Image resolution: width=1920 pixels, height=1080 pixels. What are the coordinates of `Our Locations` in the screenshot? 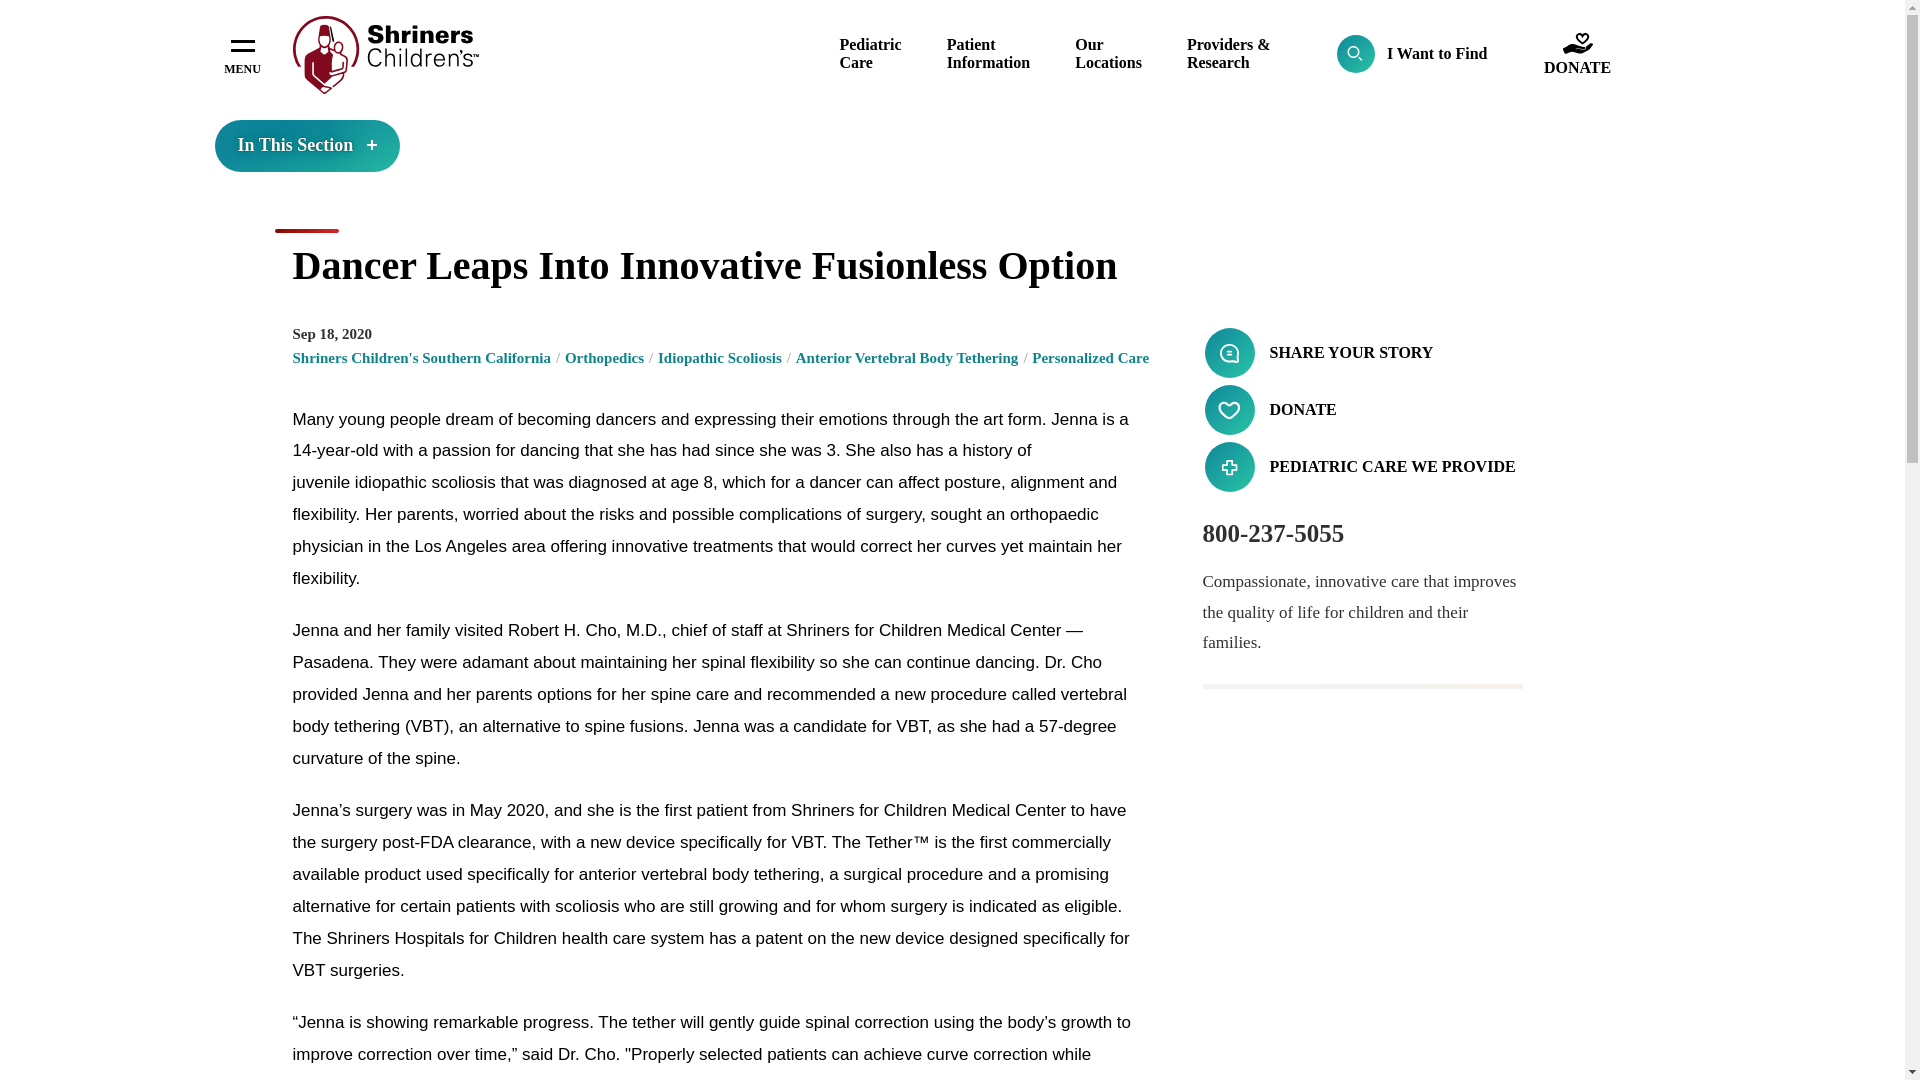 It's located at (1108, 53).